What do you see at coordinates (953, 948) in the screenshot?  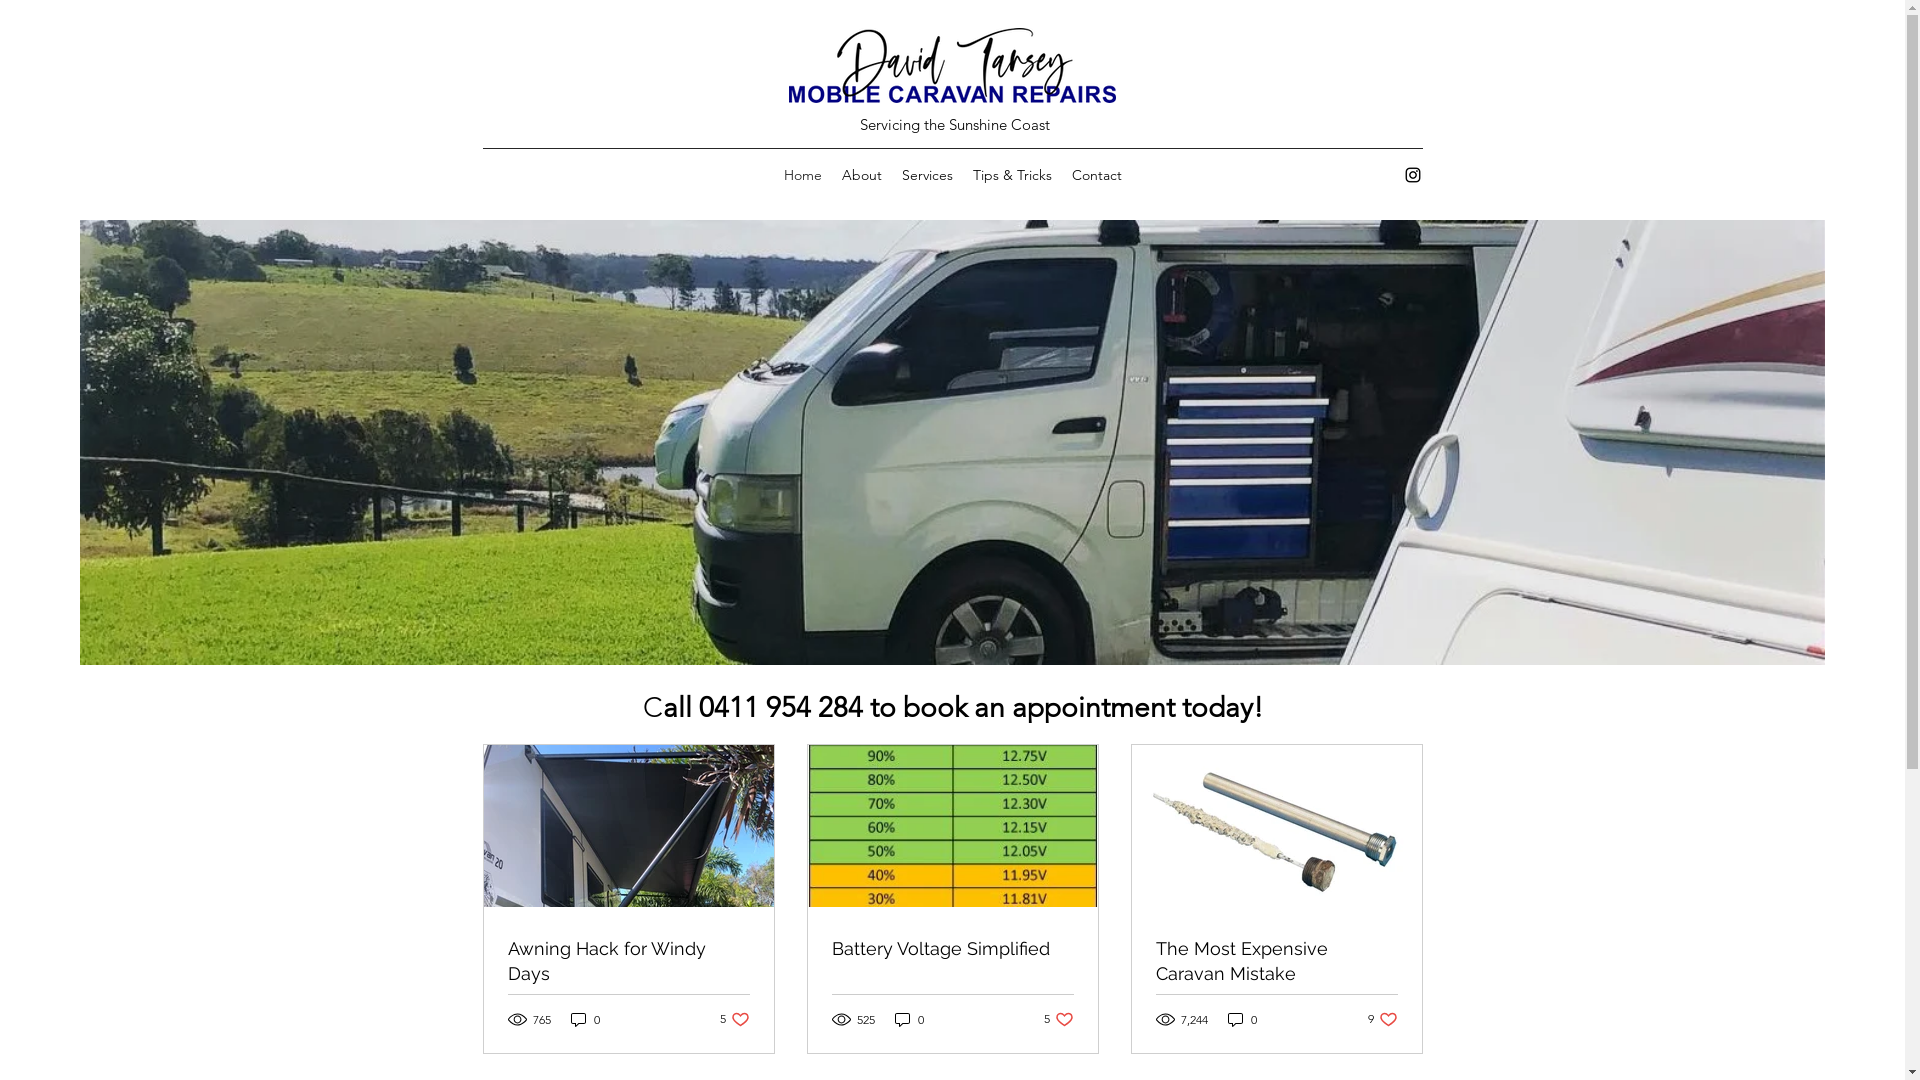 I see `Battery Voltage Simplified` at bounding box center [953, 948].